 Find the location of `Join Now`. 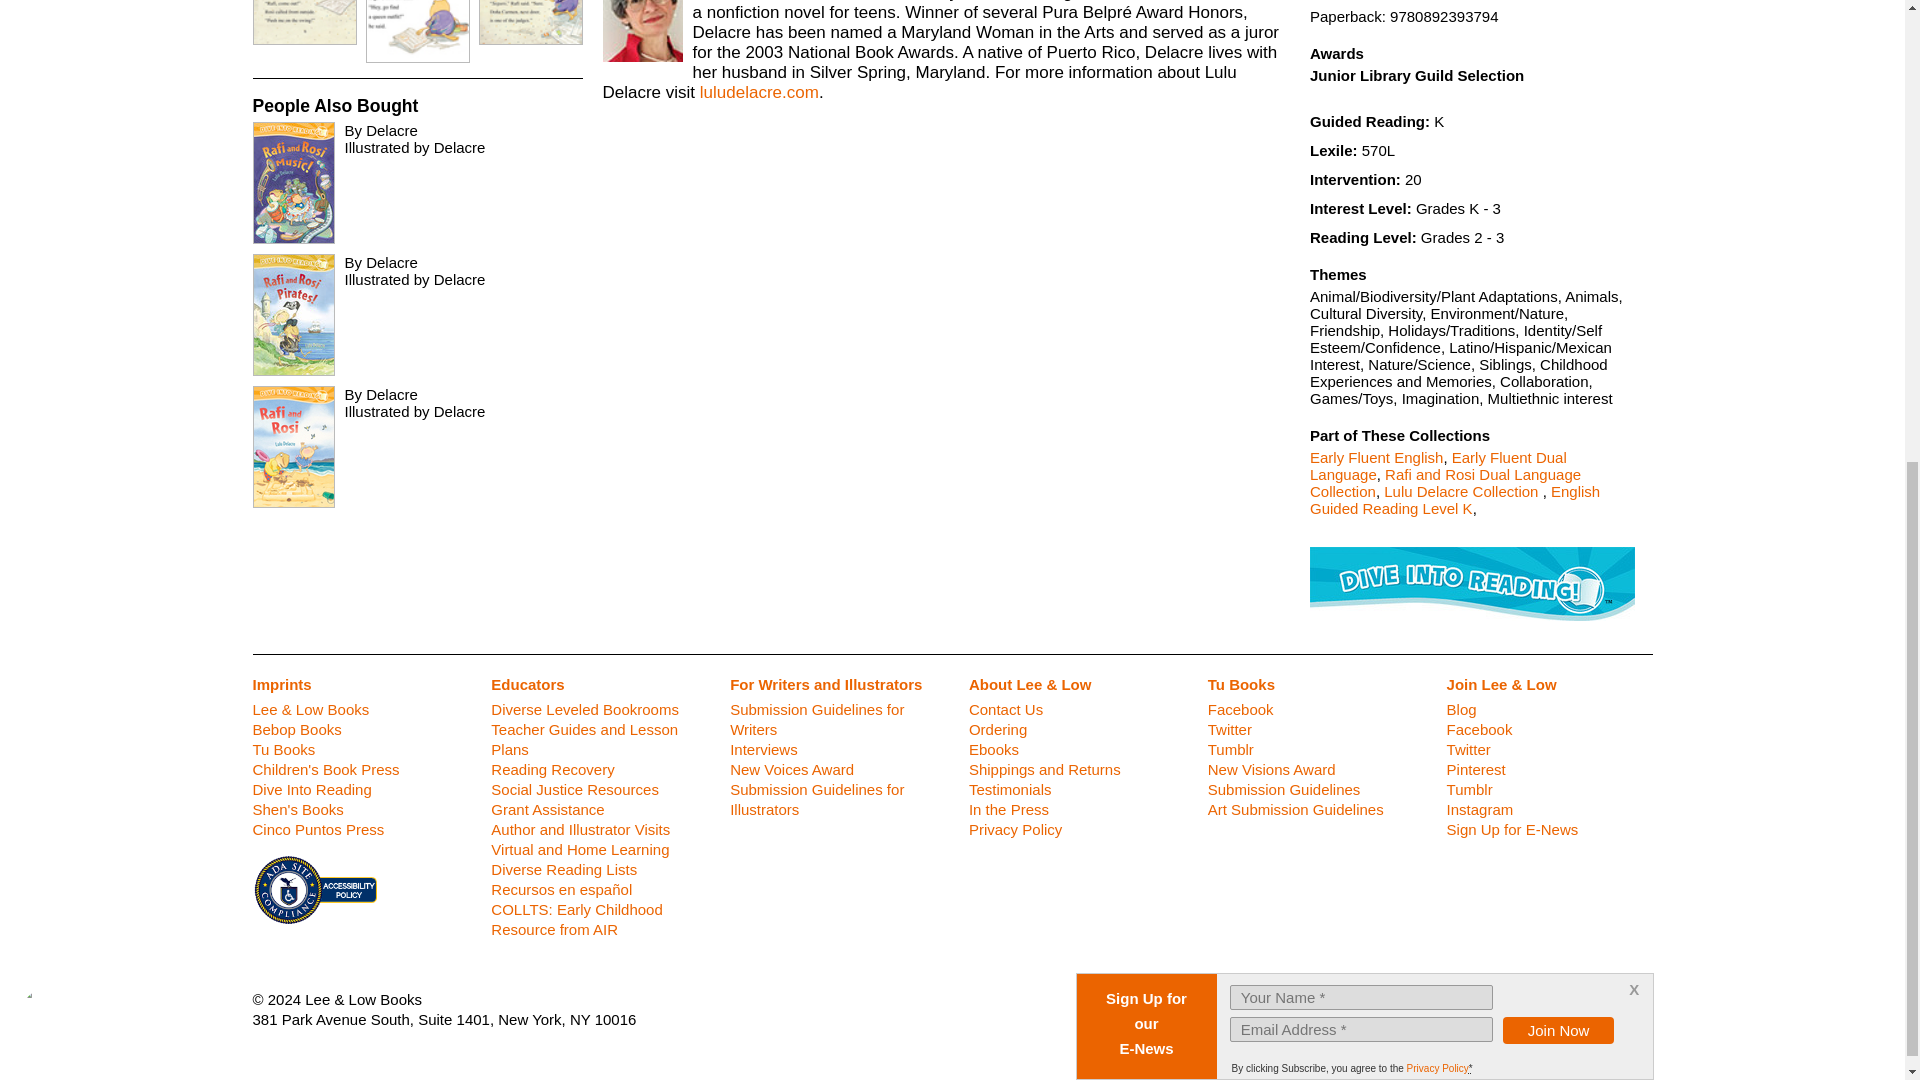

Join Now is located at coordinates (1558, 218).